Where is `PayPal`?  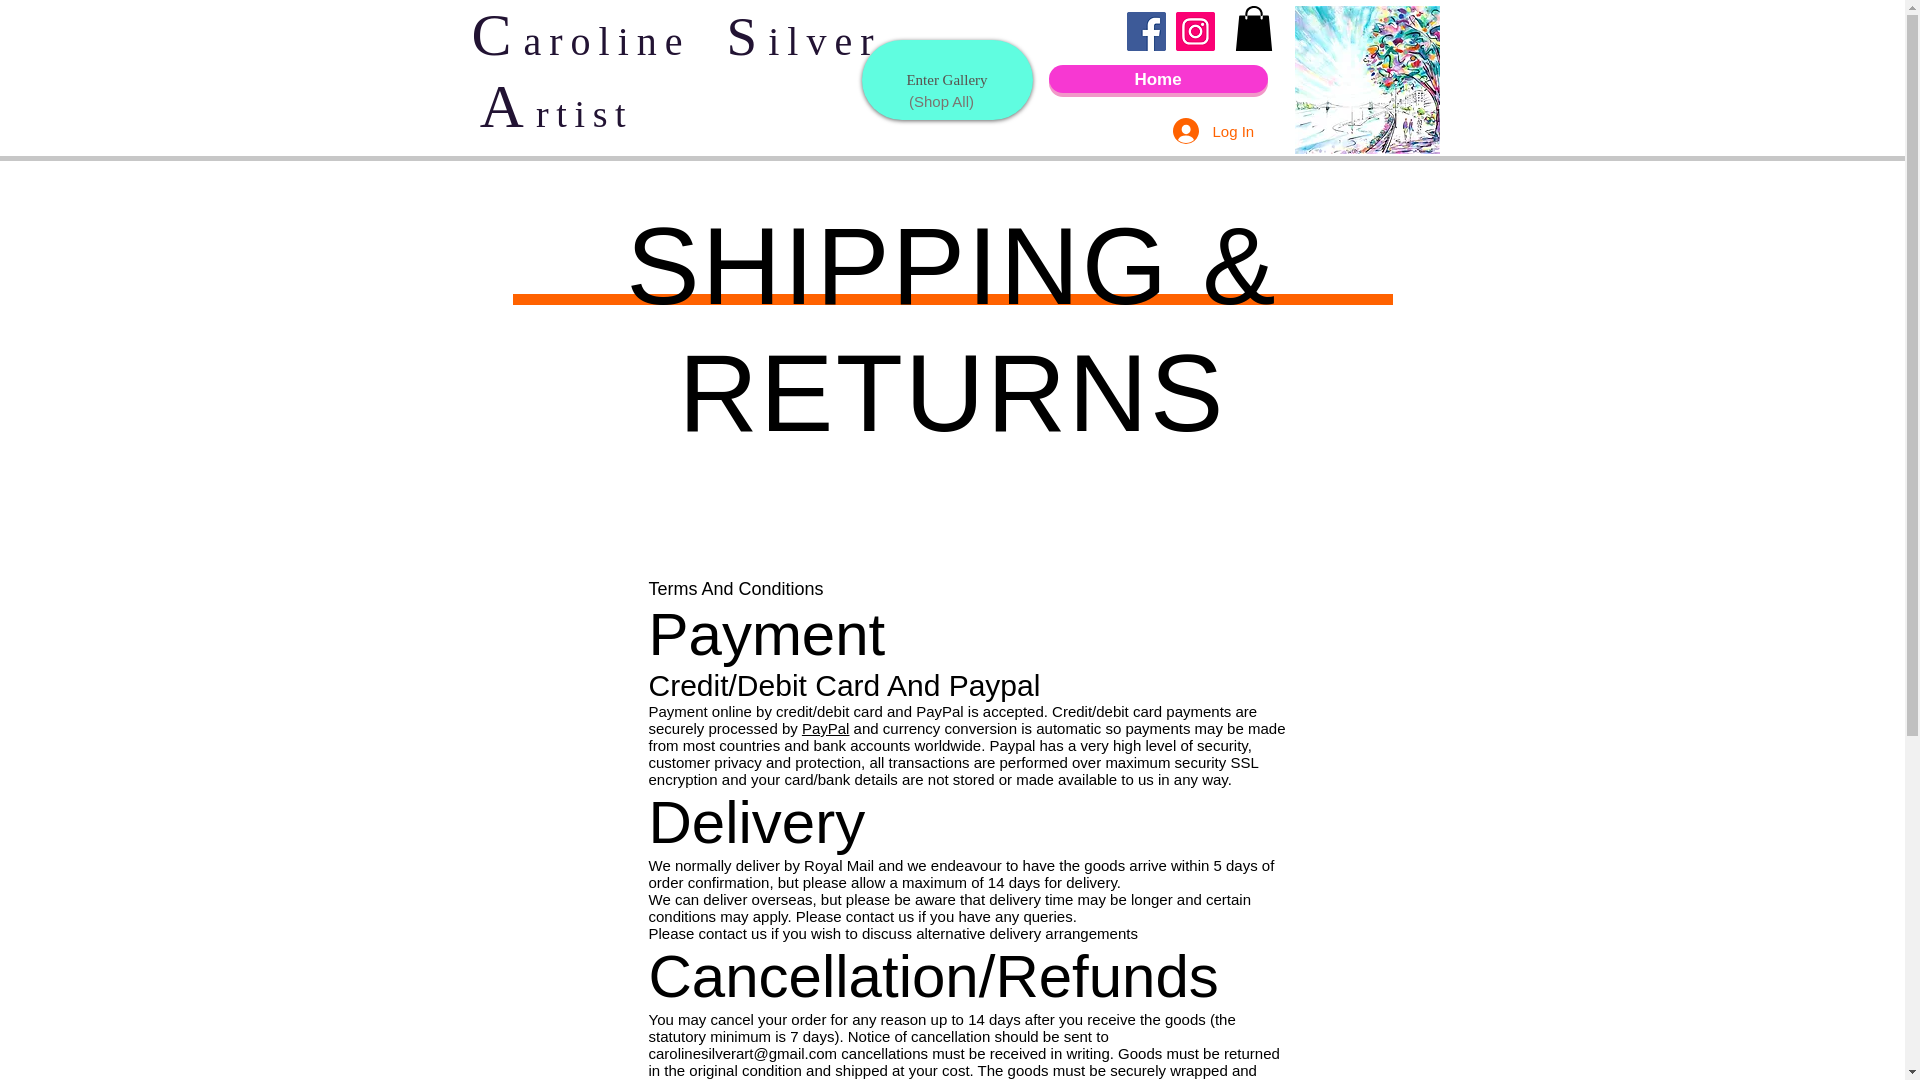 PayPal is located at coordinates (826, 728).